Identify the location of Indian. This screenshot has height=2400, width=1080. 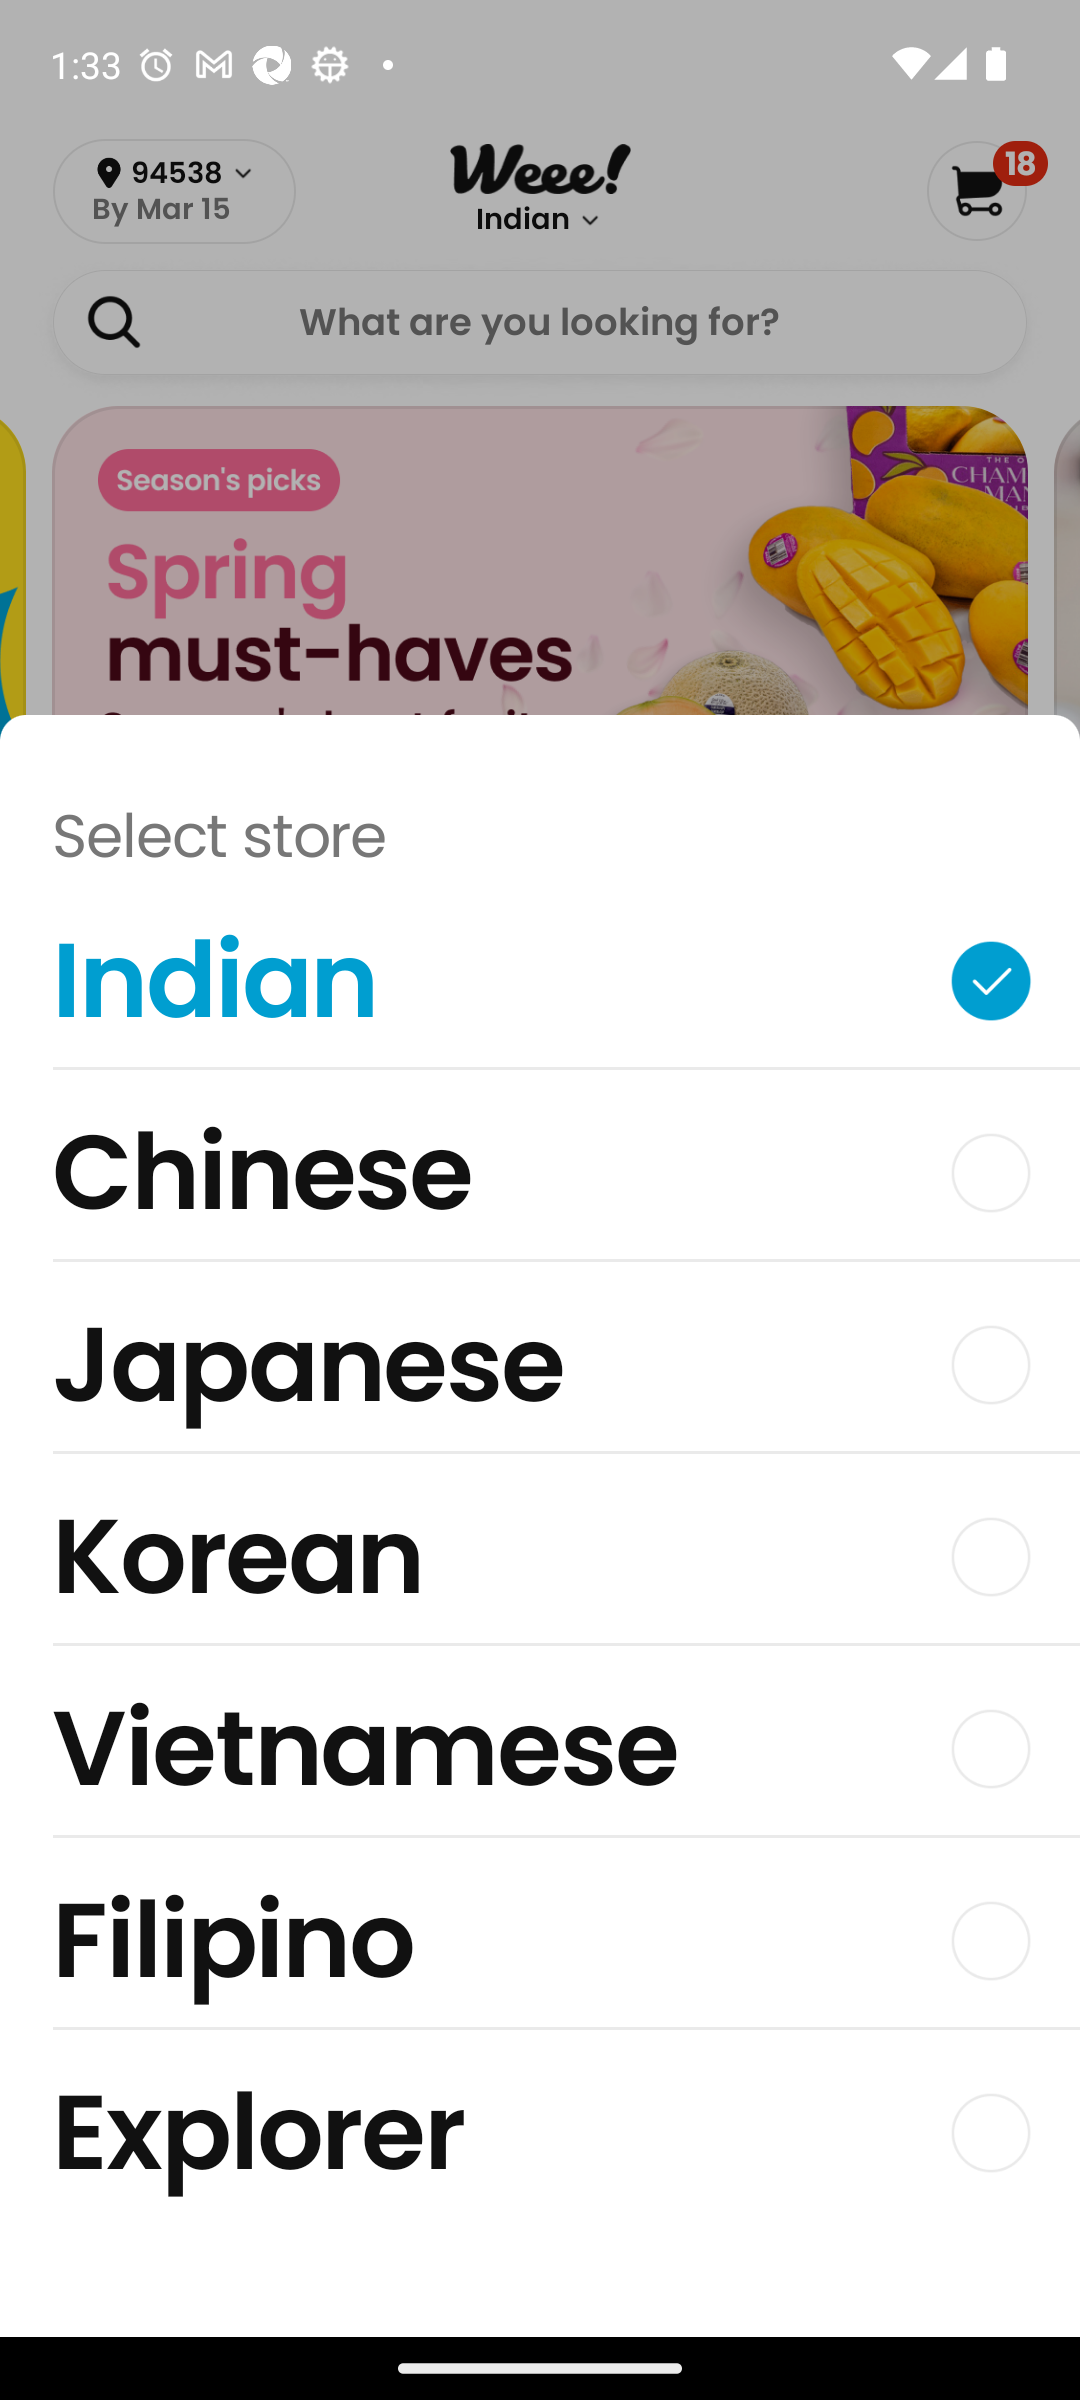
(540, 988).